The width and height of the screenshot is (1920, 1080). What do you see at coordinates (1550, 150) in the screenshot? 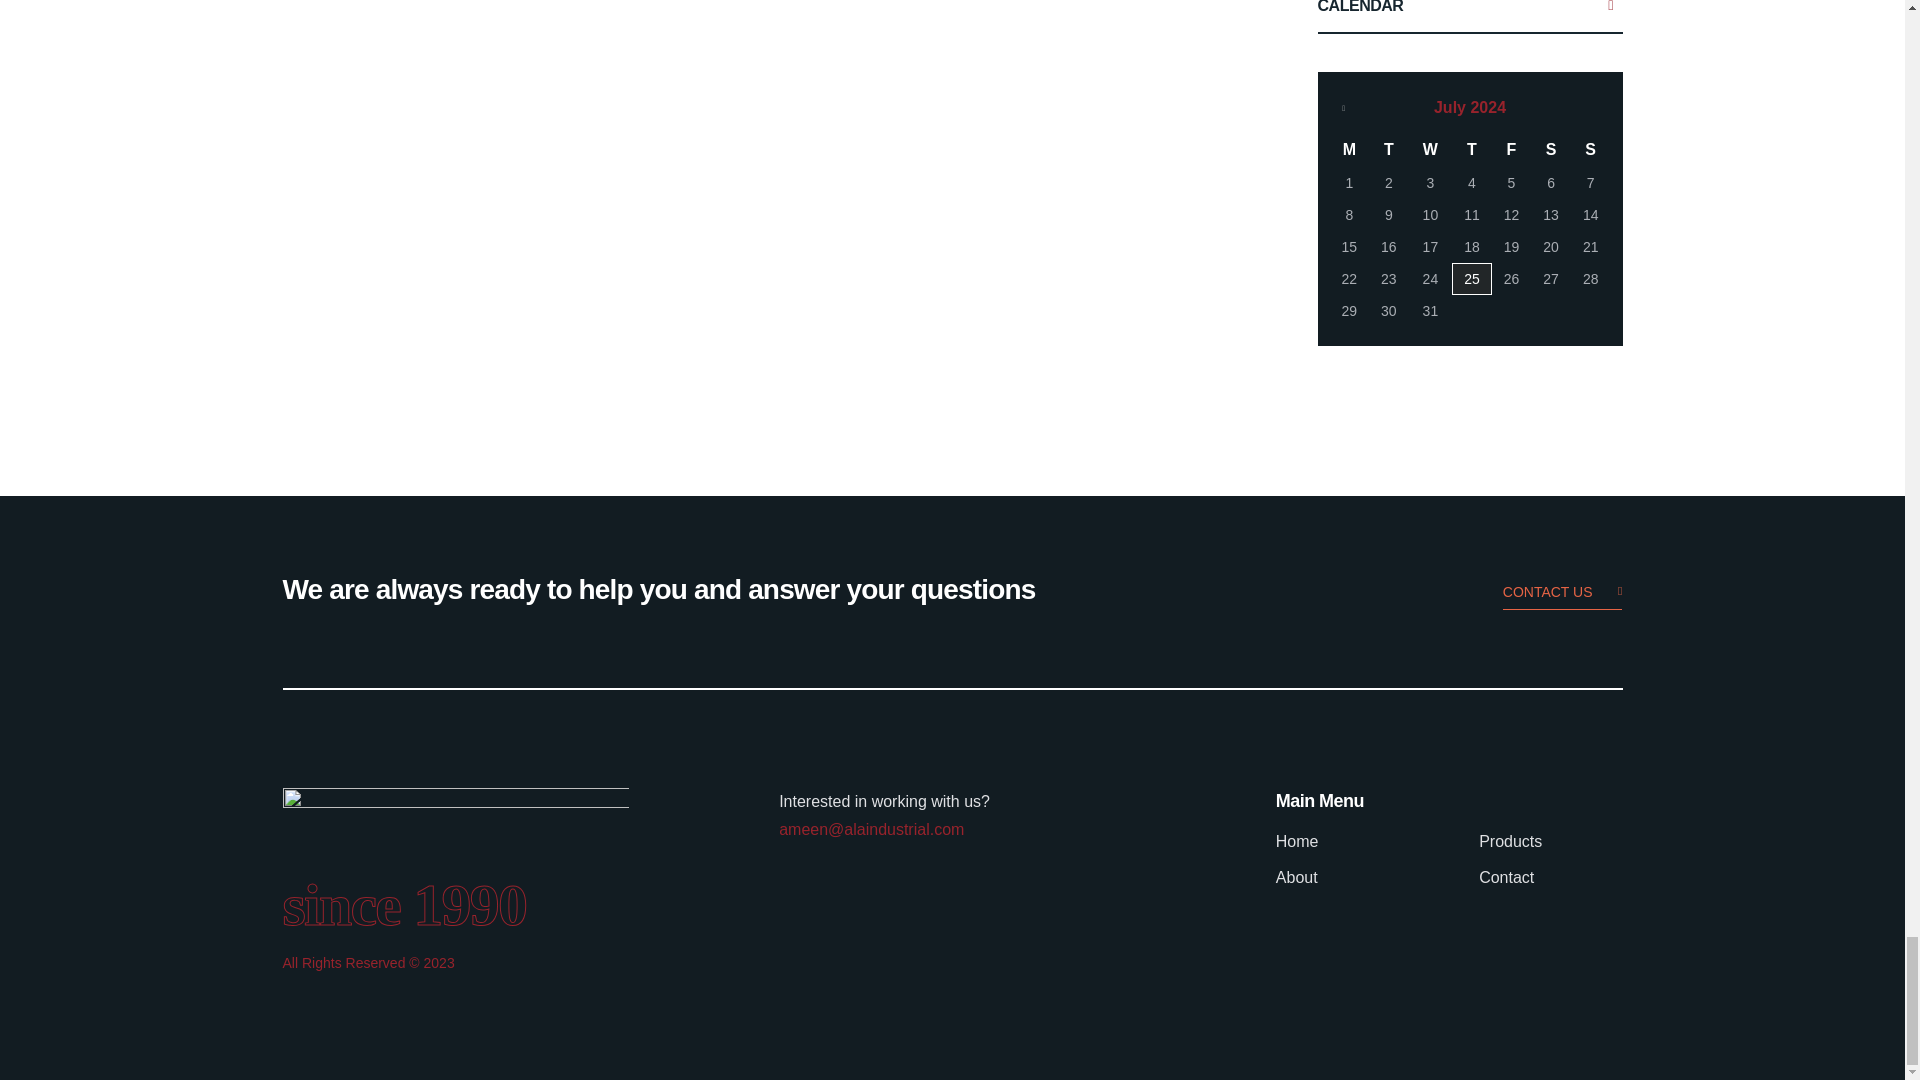
I see `Saturday` at bounding box center [1550, 150].